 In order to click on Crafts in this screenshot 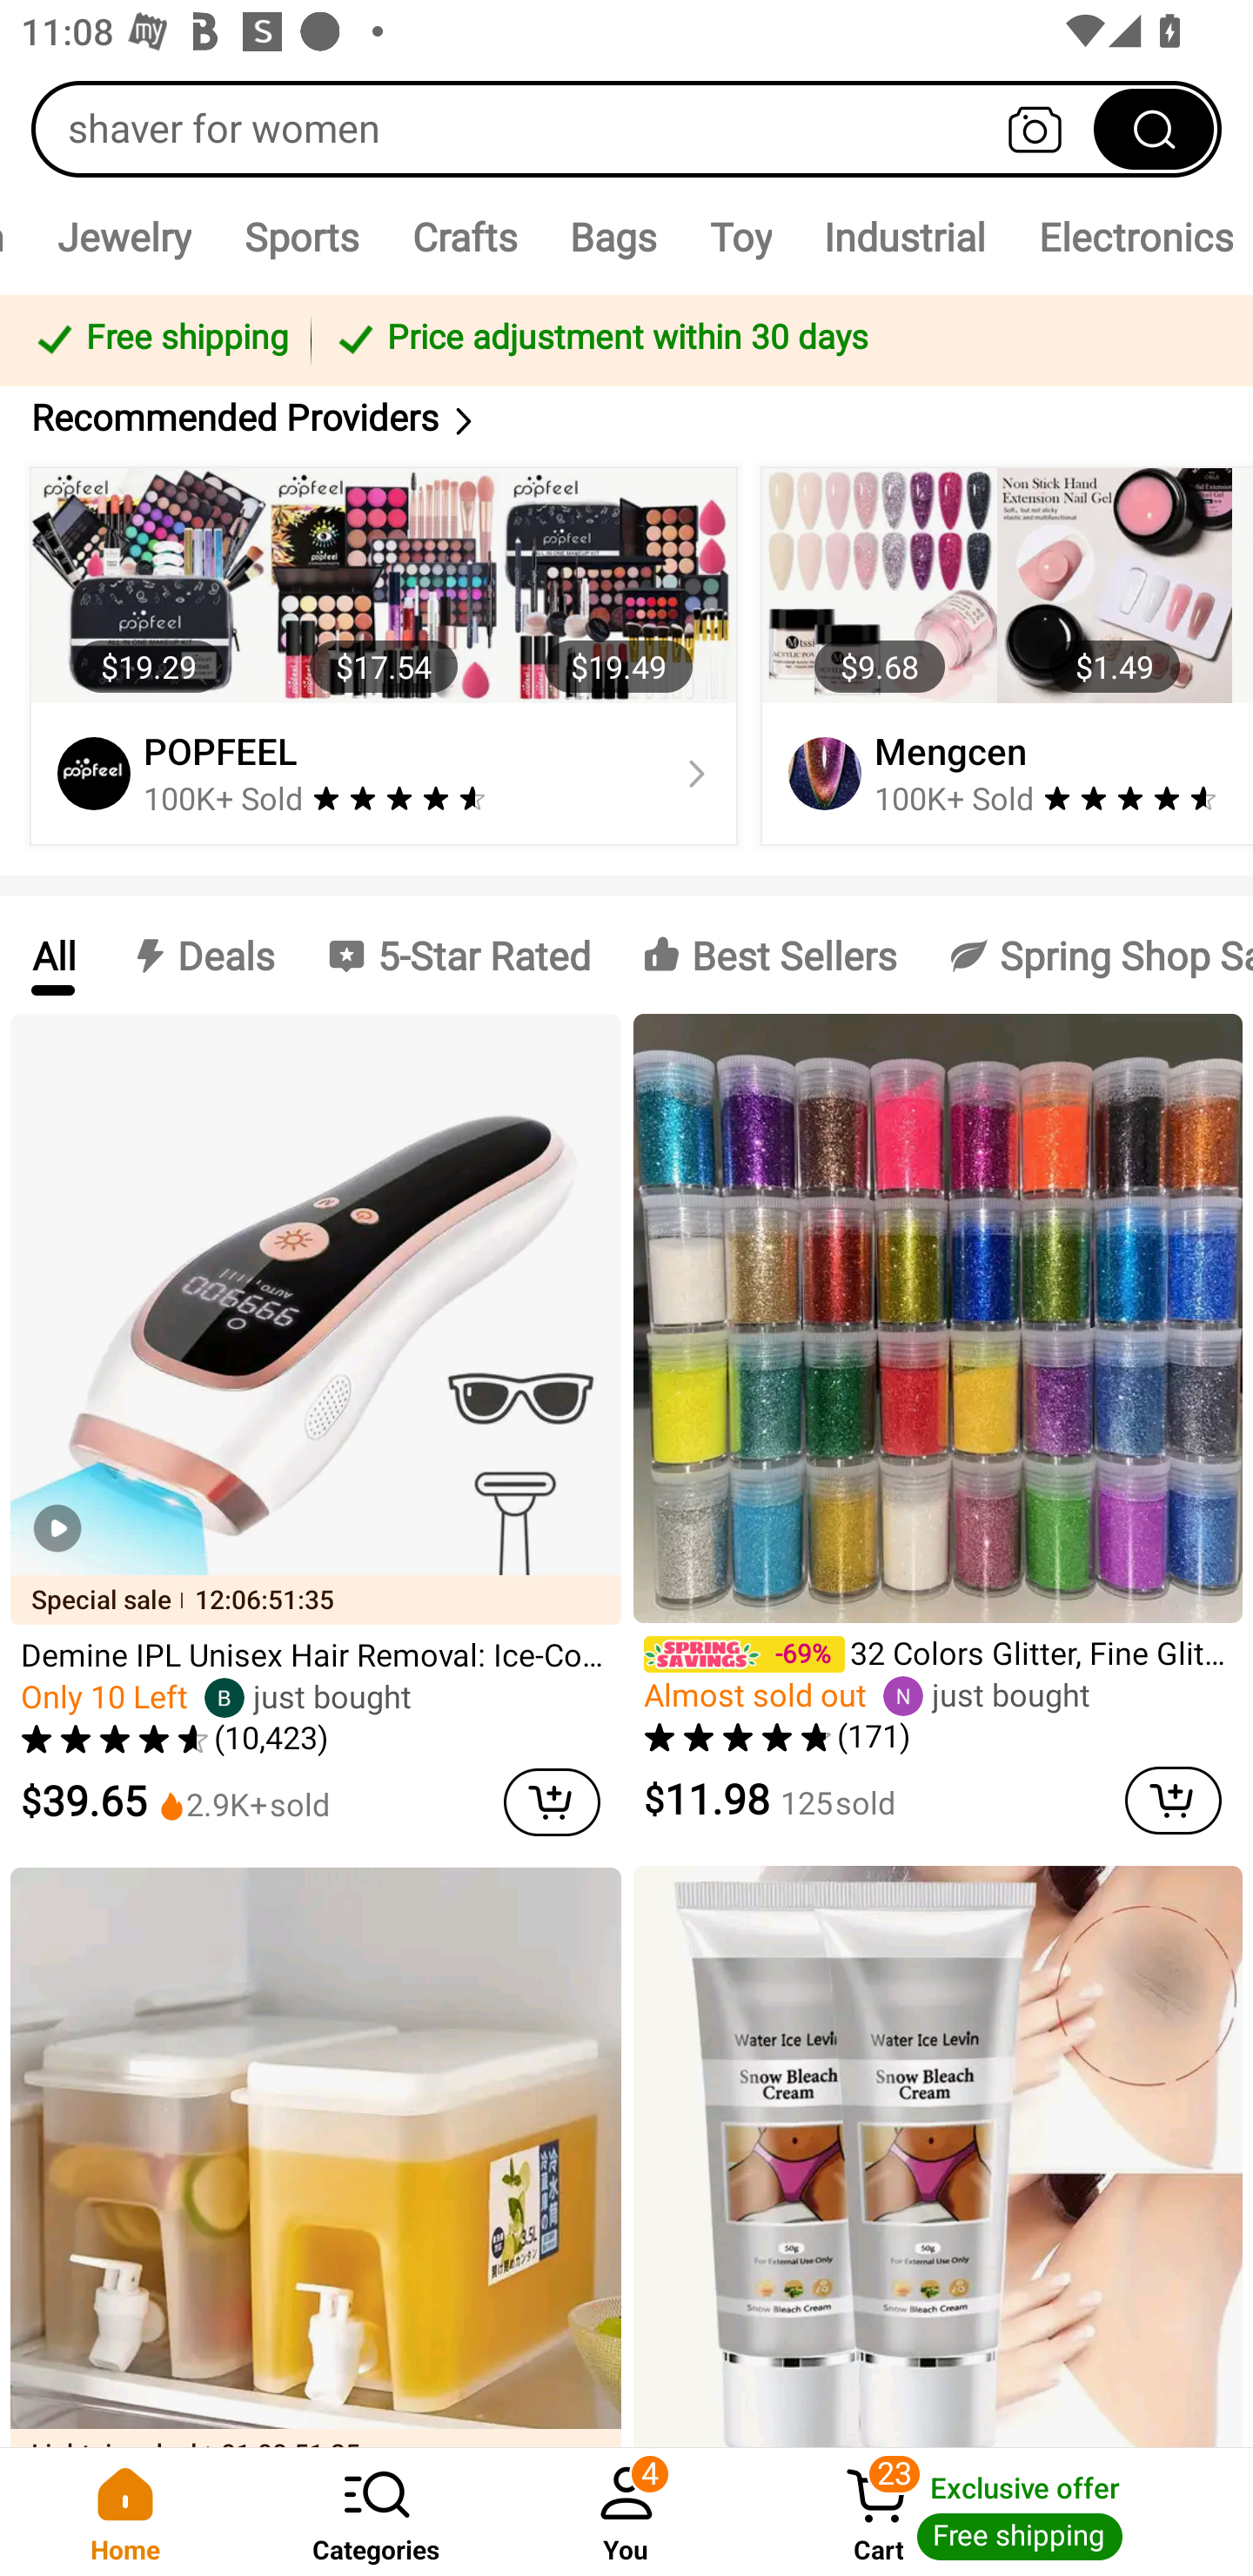, I will do `click(465, 237)`.